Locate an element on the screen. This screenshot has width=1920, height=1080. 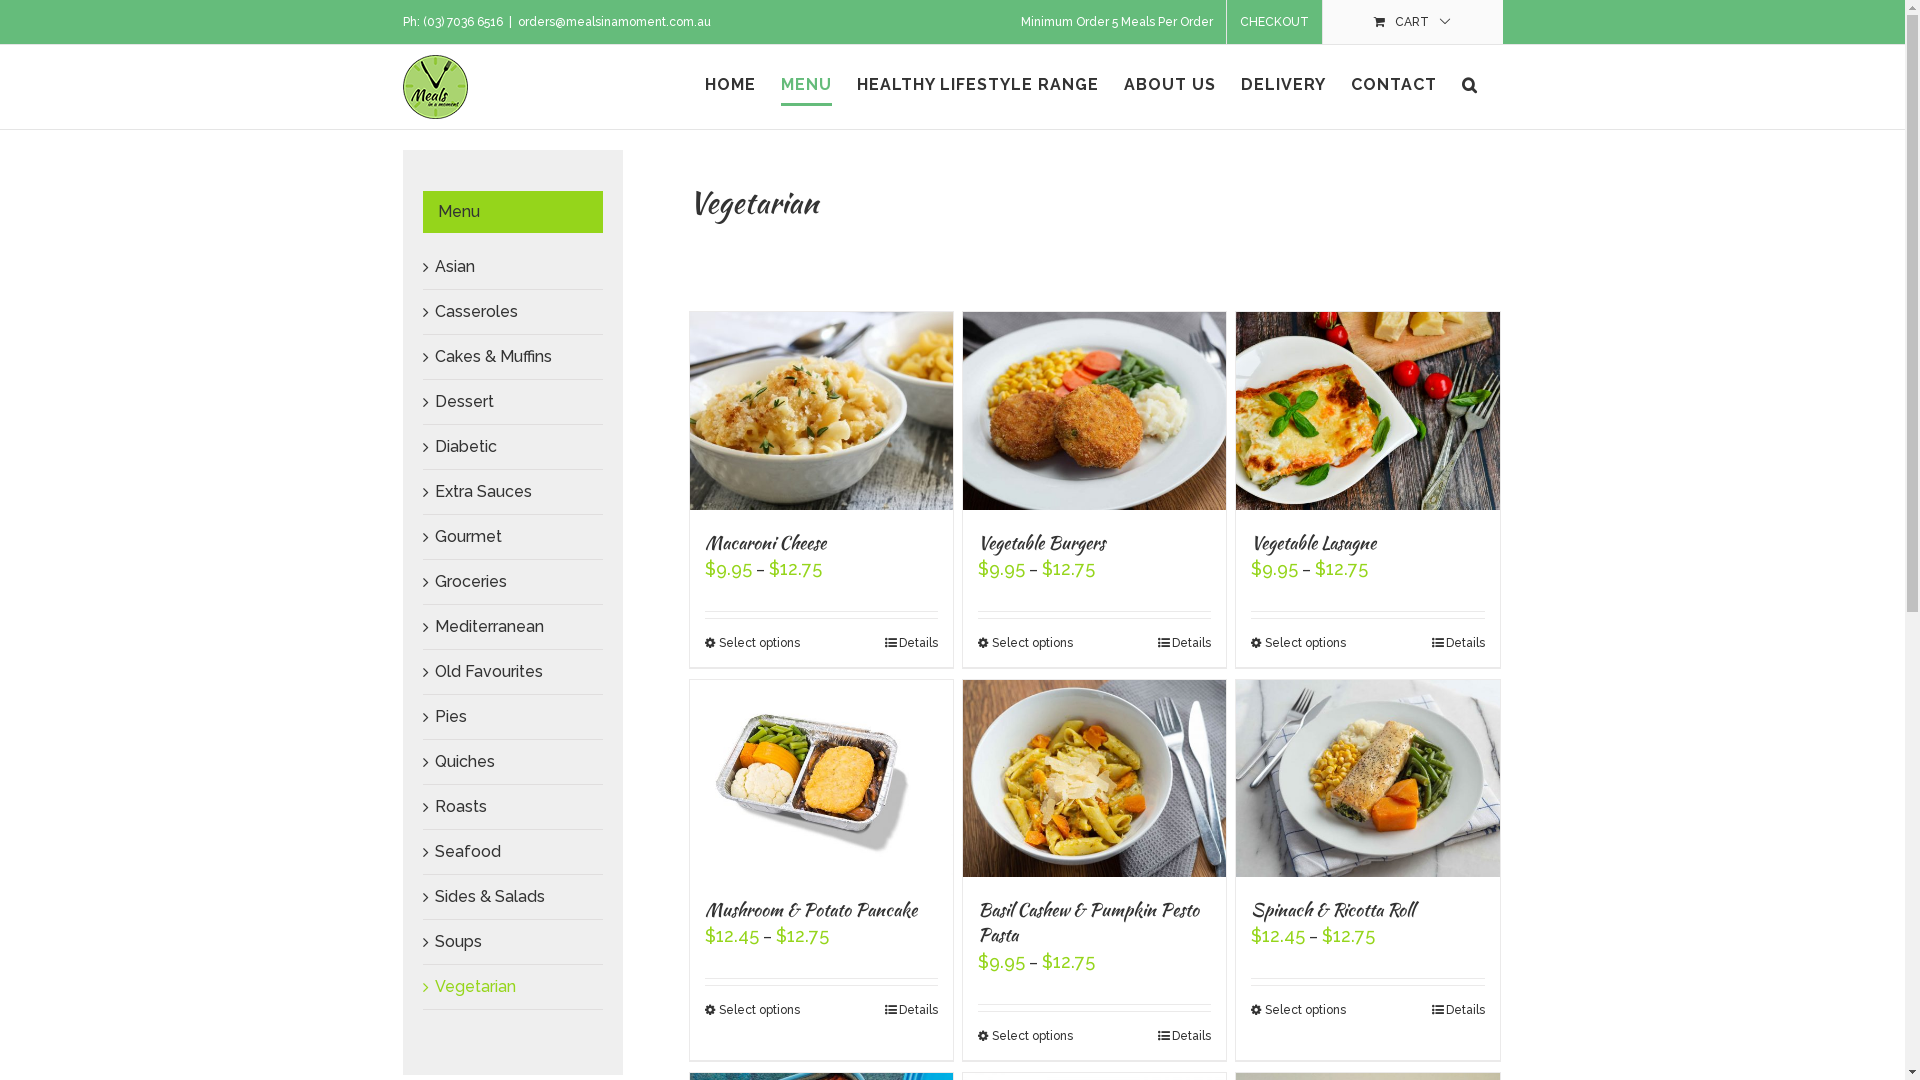
Details is located at coordinates (1458, 643).